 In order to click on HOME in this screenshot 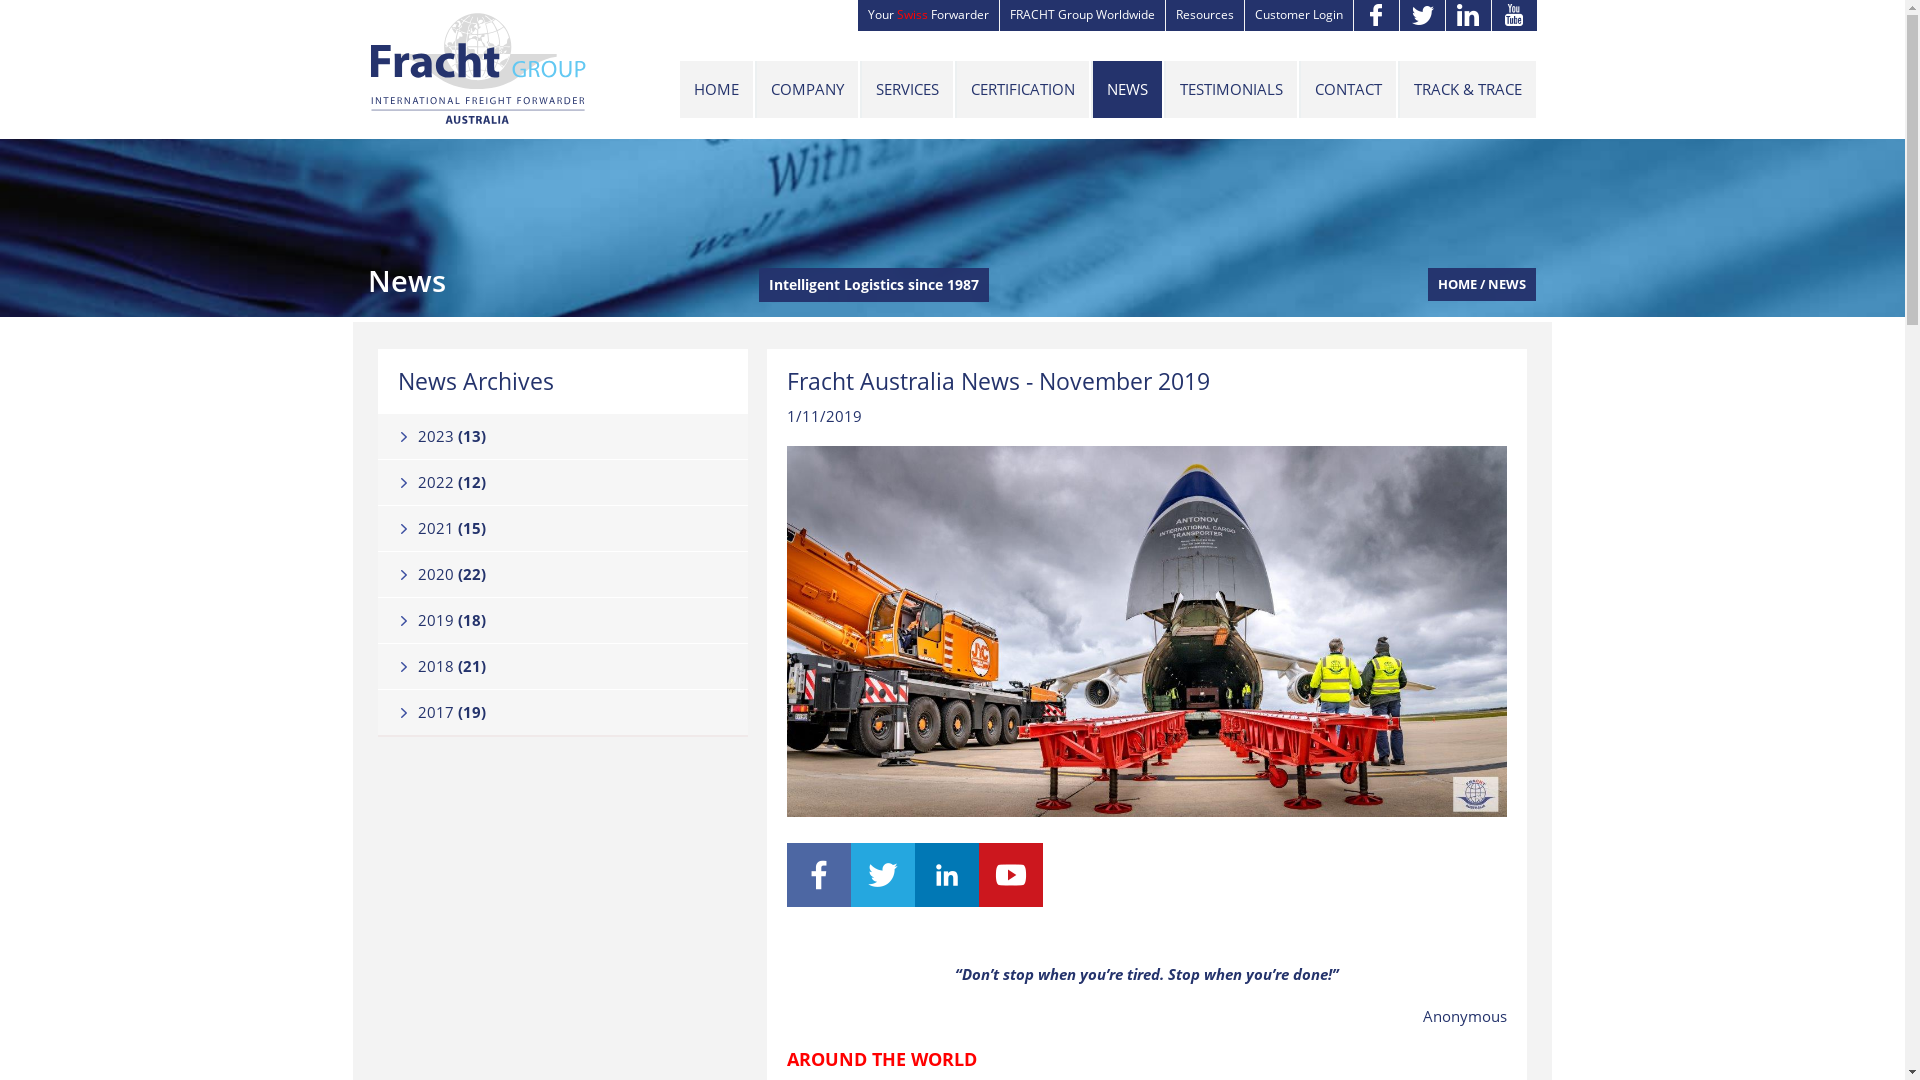, I will do `click(716, 90)`.